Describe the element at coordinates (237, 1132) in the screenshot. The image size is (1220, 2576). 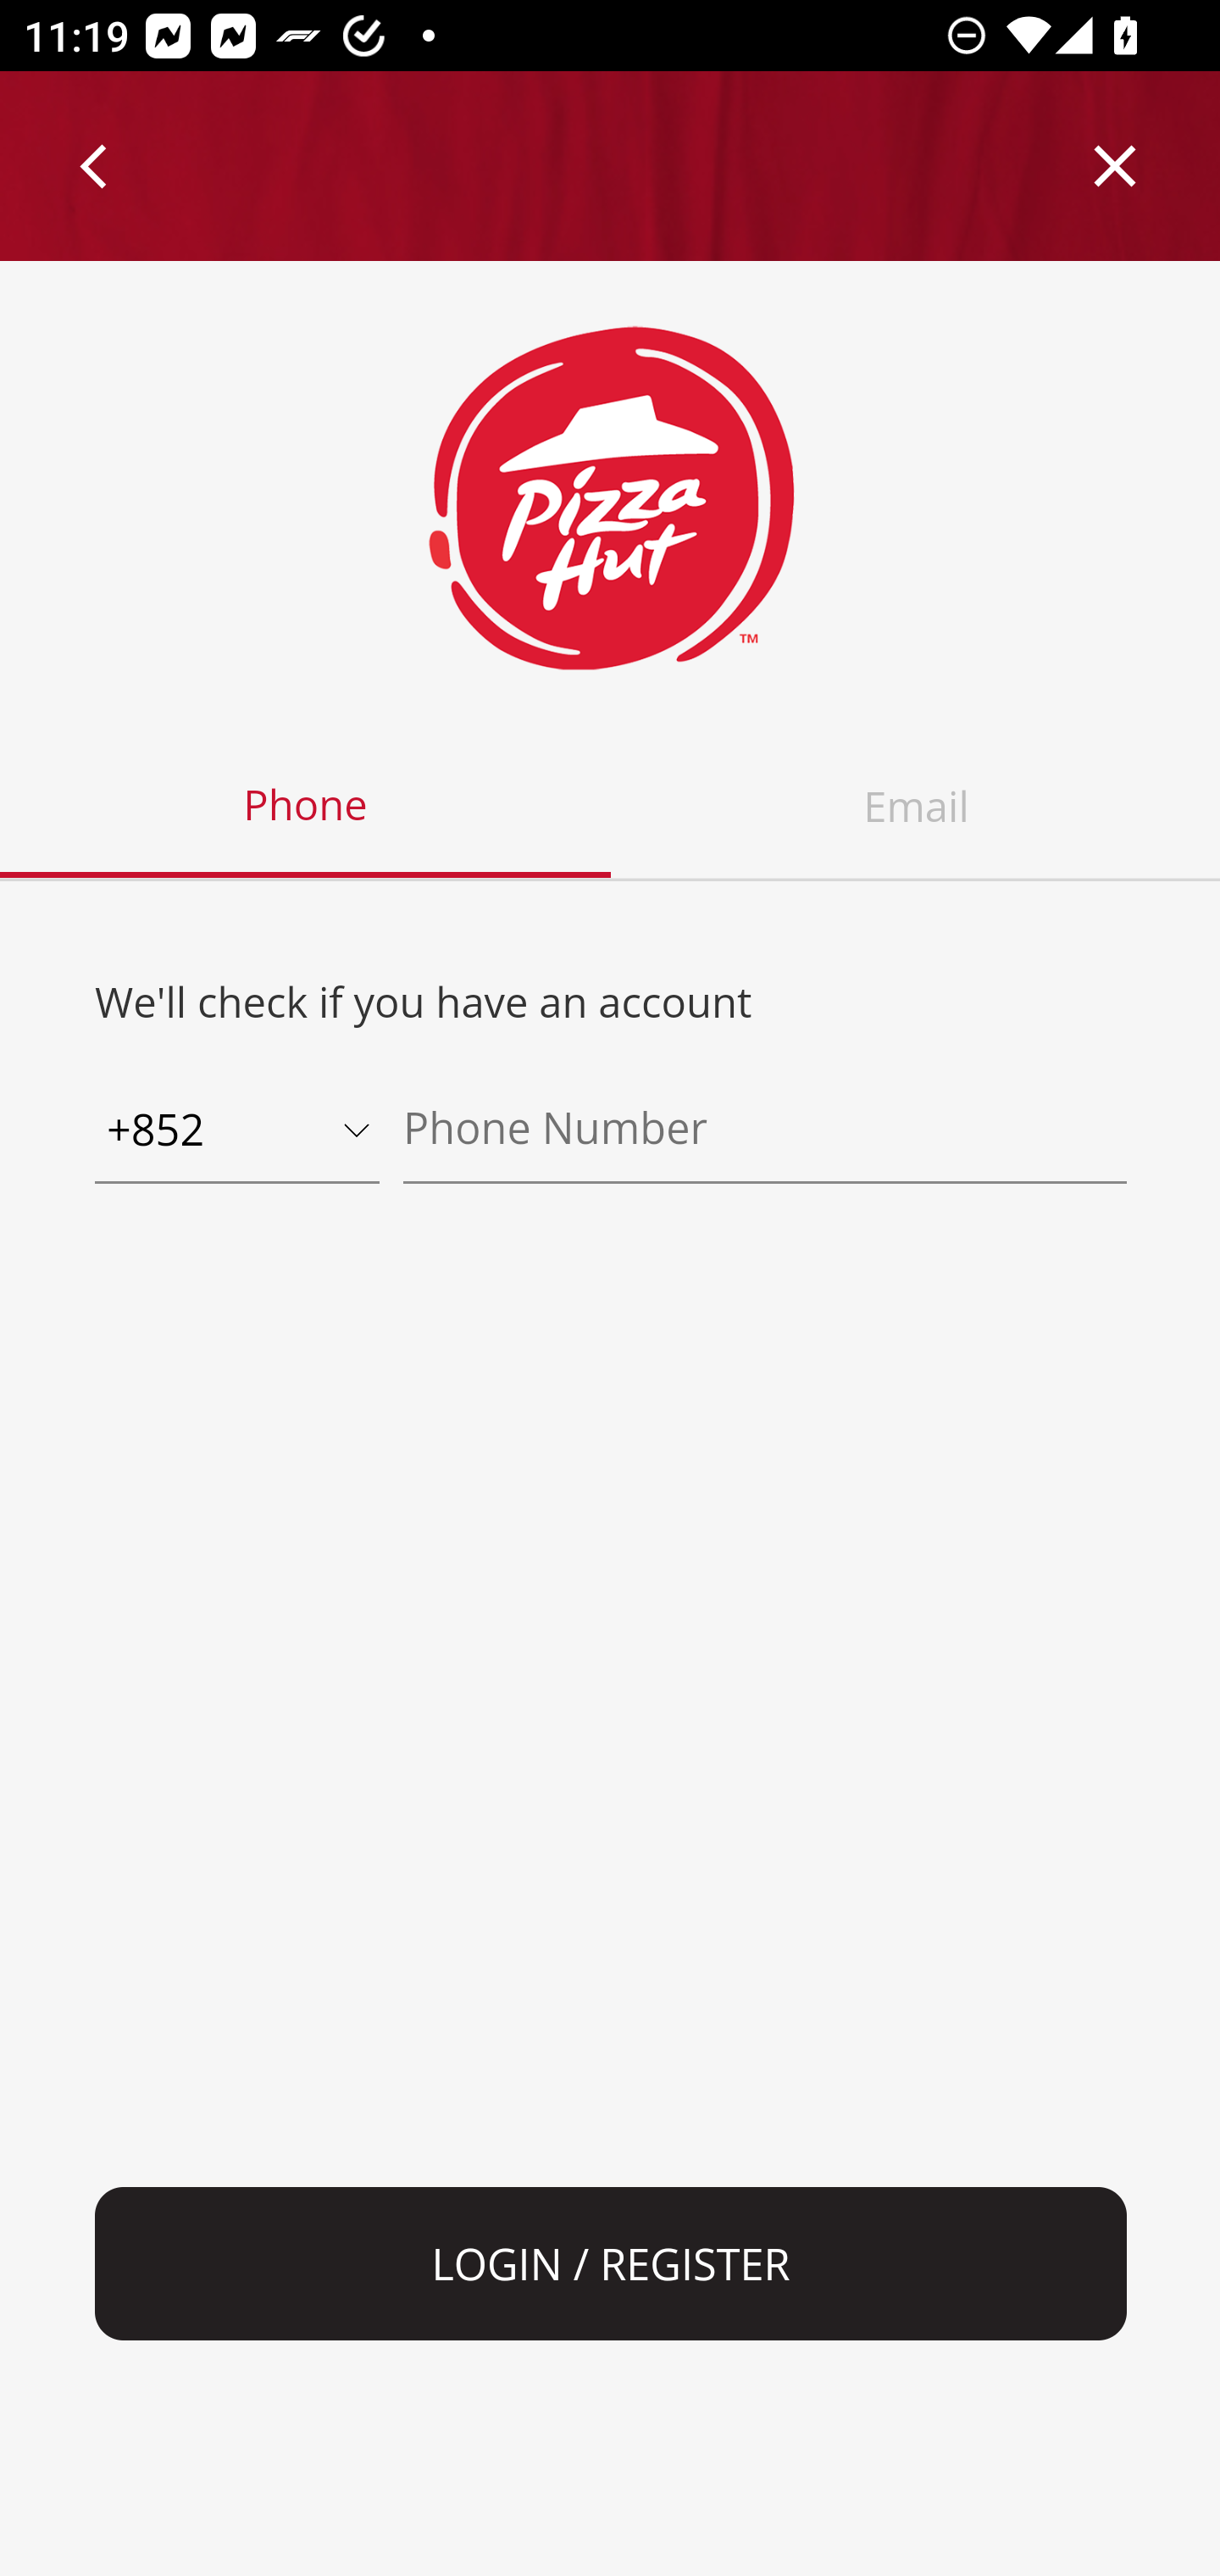
I see `+852` at that location.